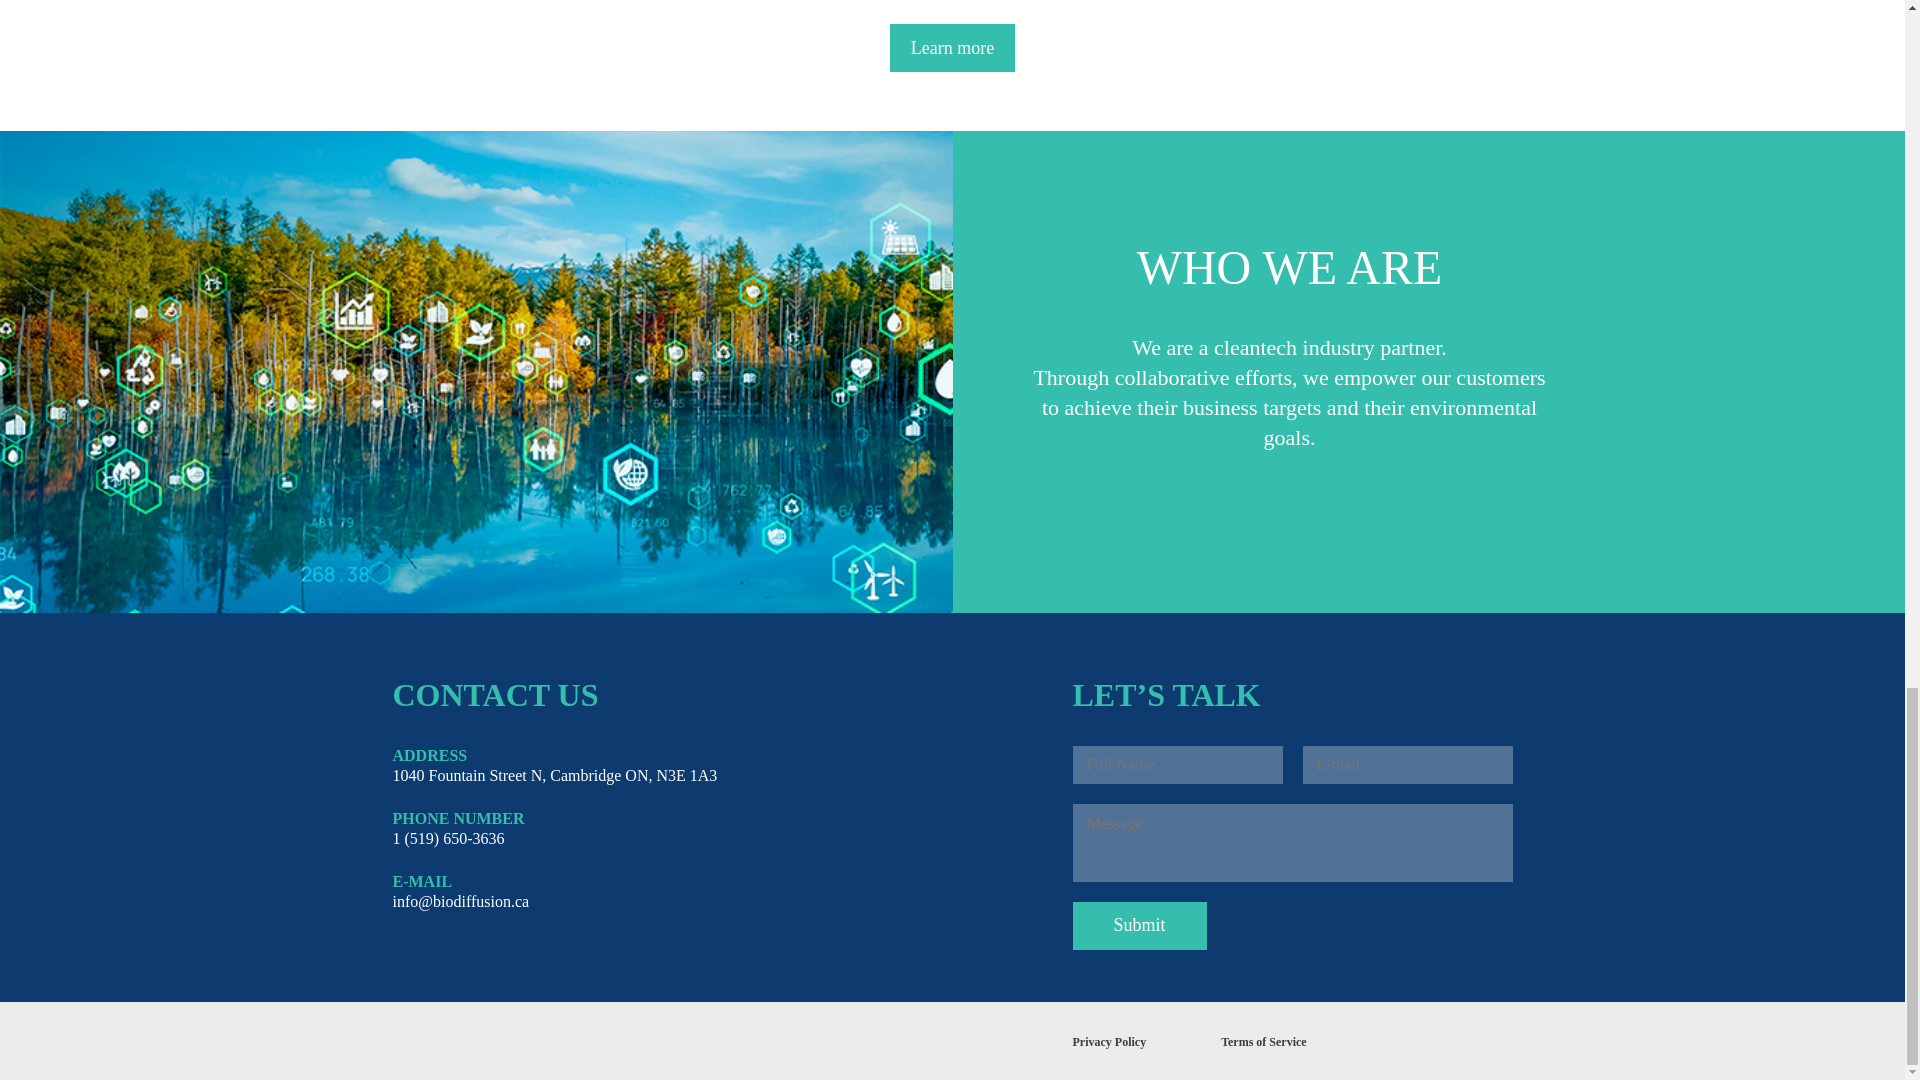  What do you see at coordinates (554, 775) in the screenshot?
I see `1040 Fountain Street N, Cambridge ON, N3E 1A3` at bounding box center [554, 775].